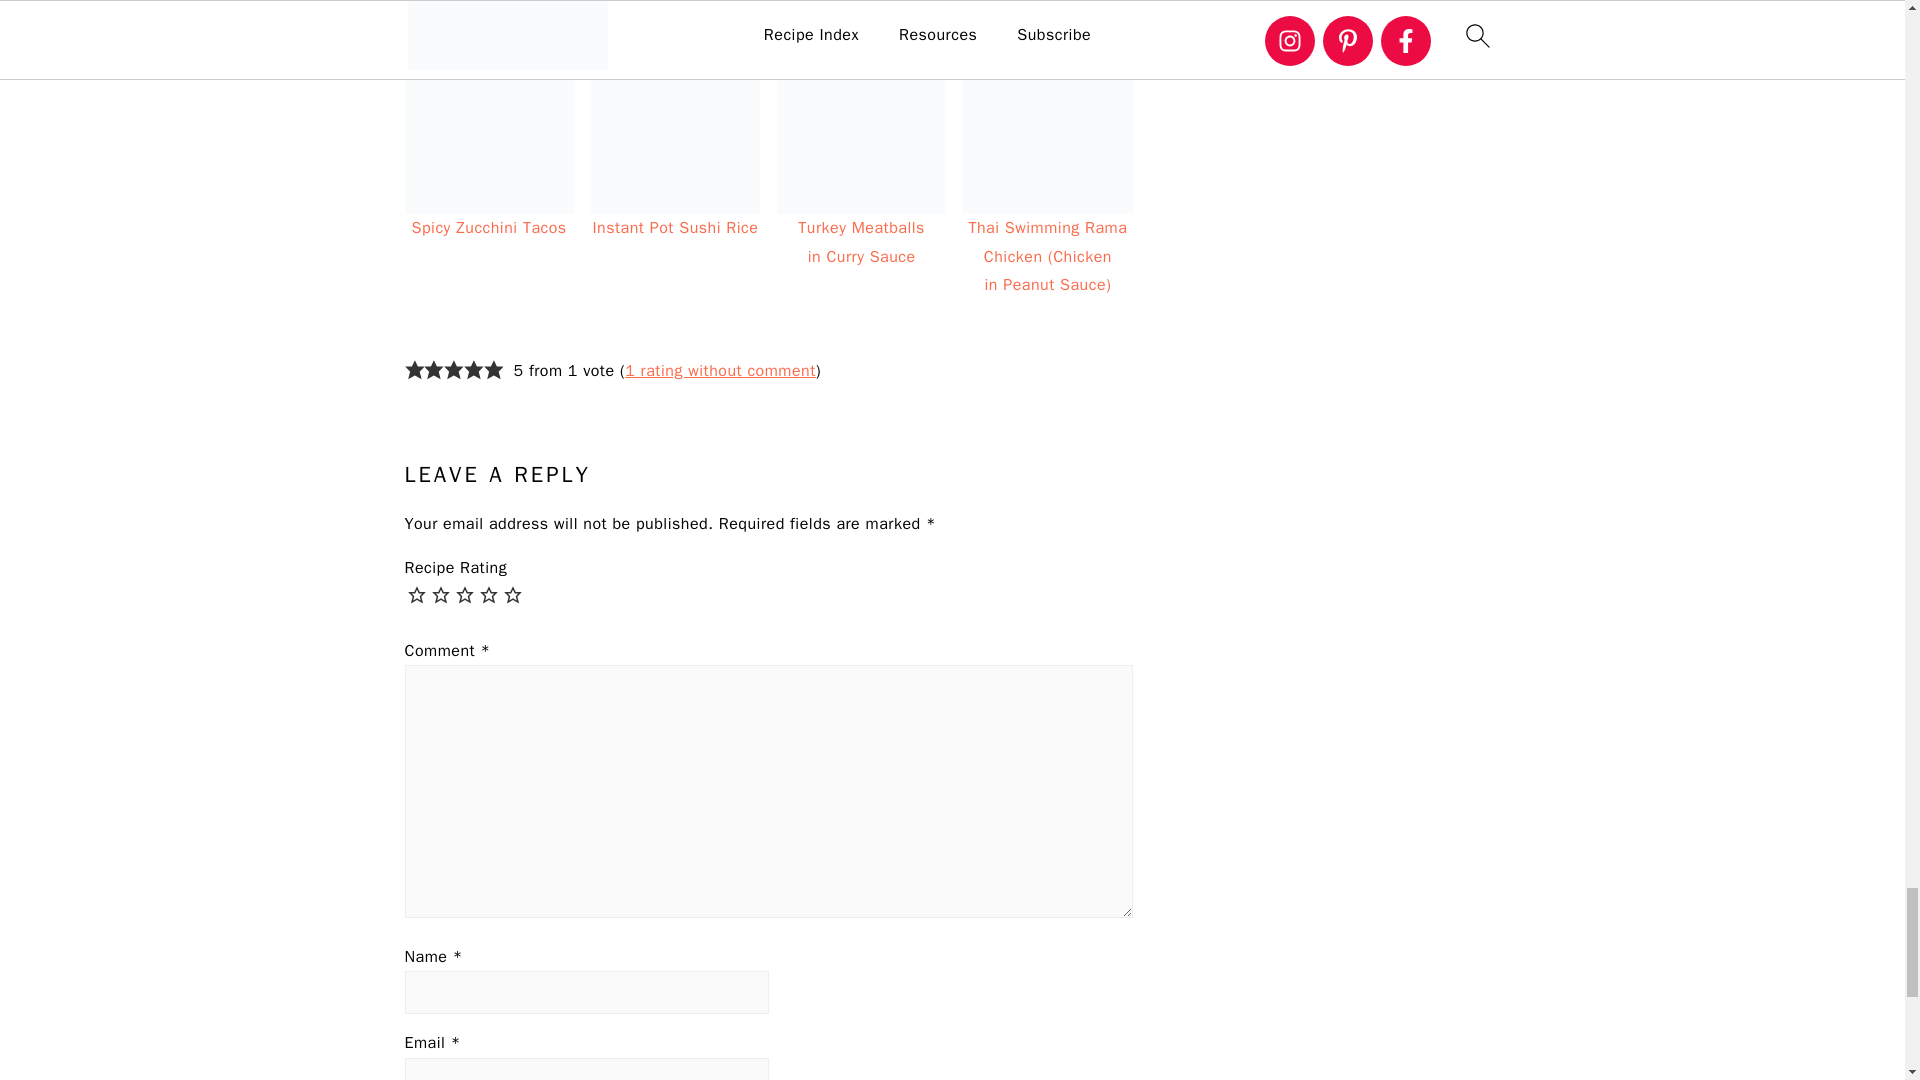 Image resolution: width=1920 pixels, height=1080 pixels. I want to click on Instant Pot Sushi Rice, so click(676, 129).